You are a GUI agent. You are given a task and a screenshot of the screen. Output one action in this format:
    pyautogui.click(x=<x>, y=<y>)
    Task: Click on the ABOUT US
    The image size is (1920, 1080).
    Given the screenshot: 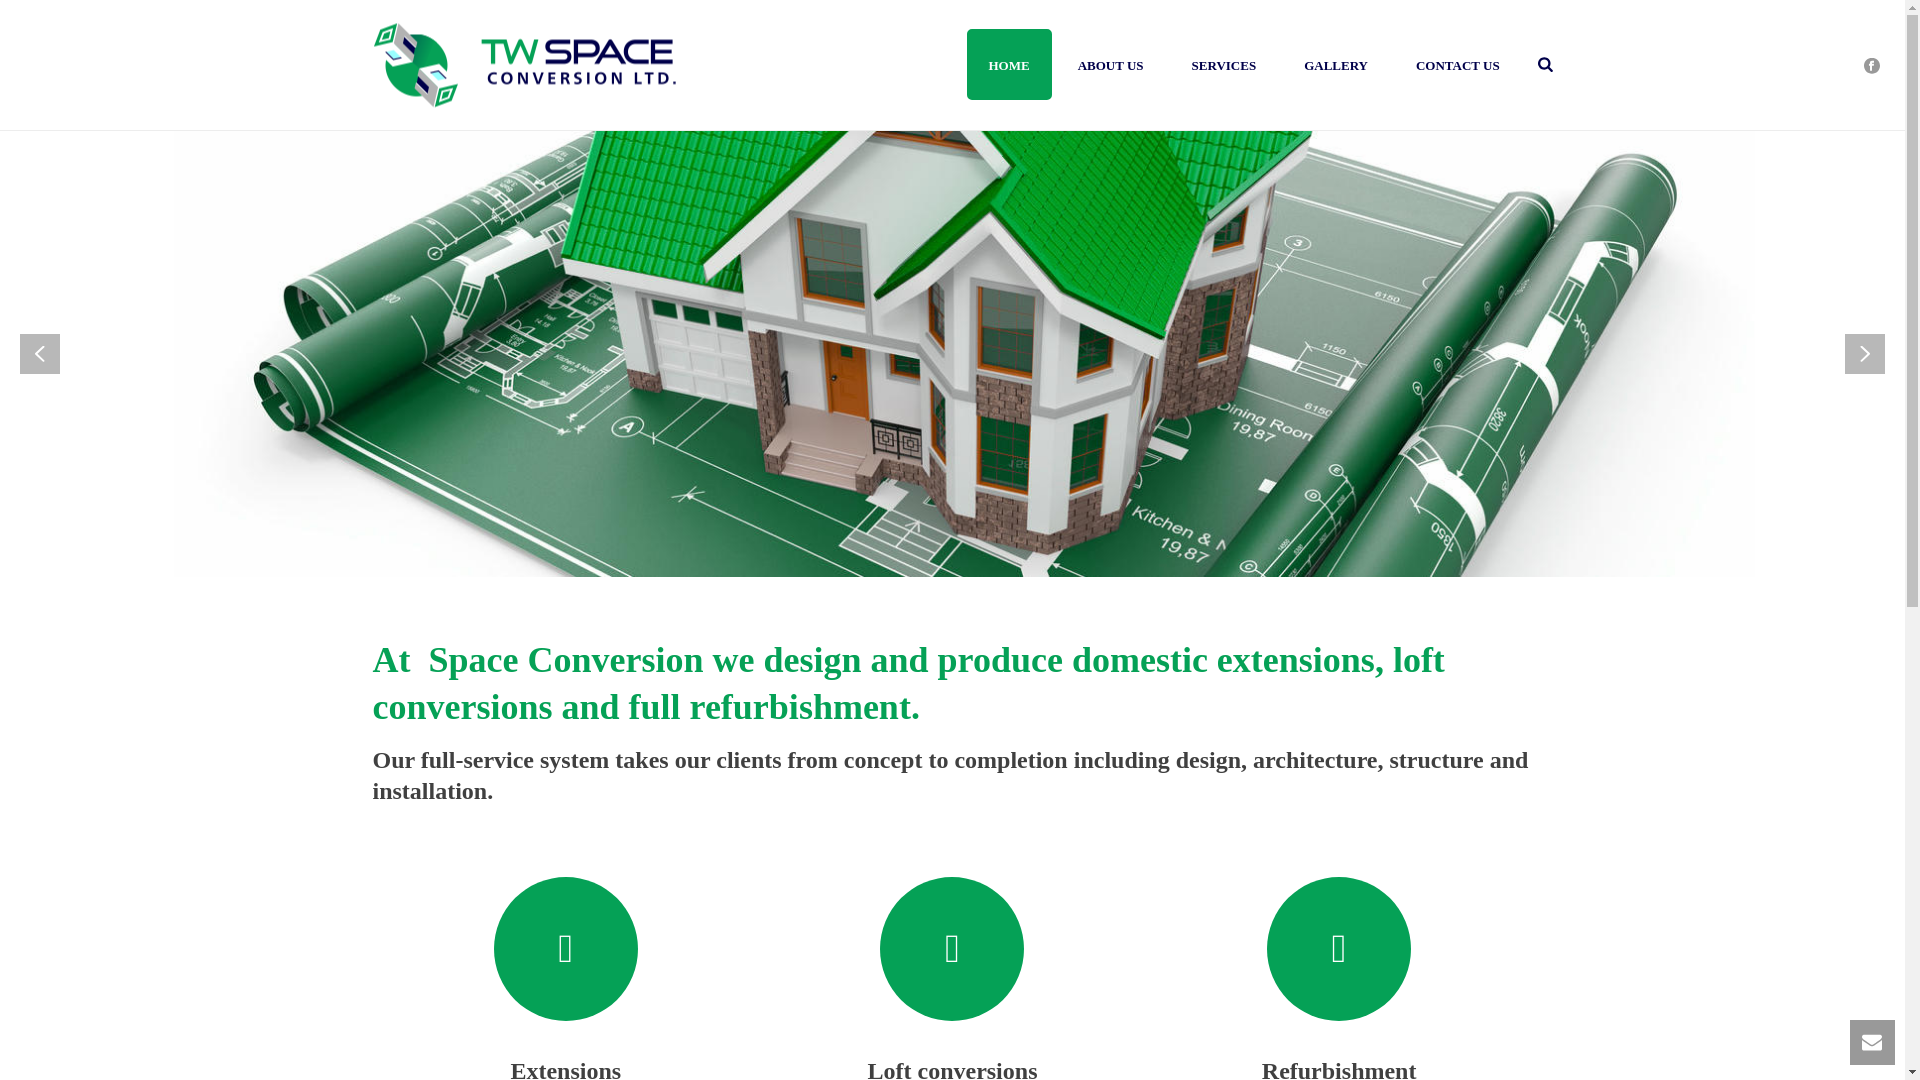 What is the action you would take?
    pyautogui.click(x=1110, y=64)
    